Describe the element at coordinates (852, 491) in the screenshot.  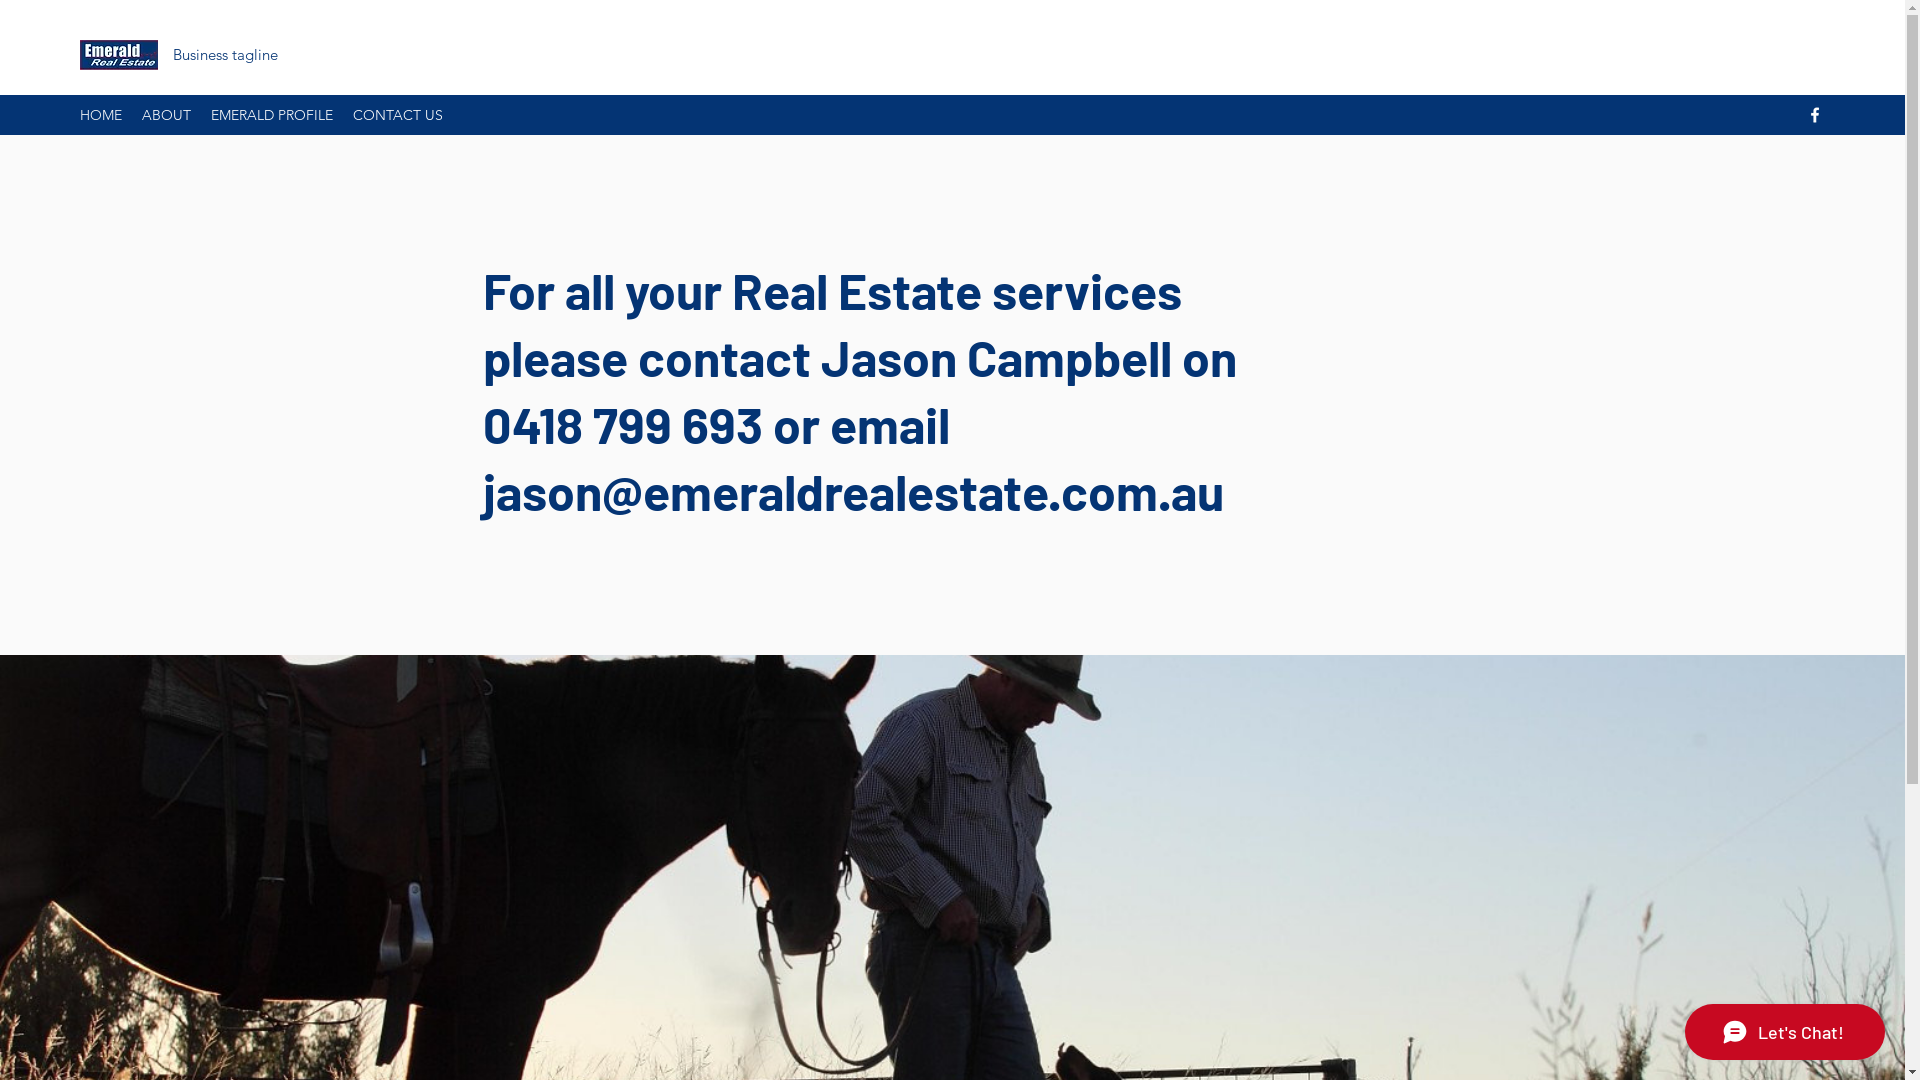
I see `jason@emeraldrealestate.com.au` at that location.